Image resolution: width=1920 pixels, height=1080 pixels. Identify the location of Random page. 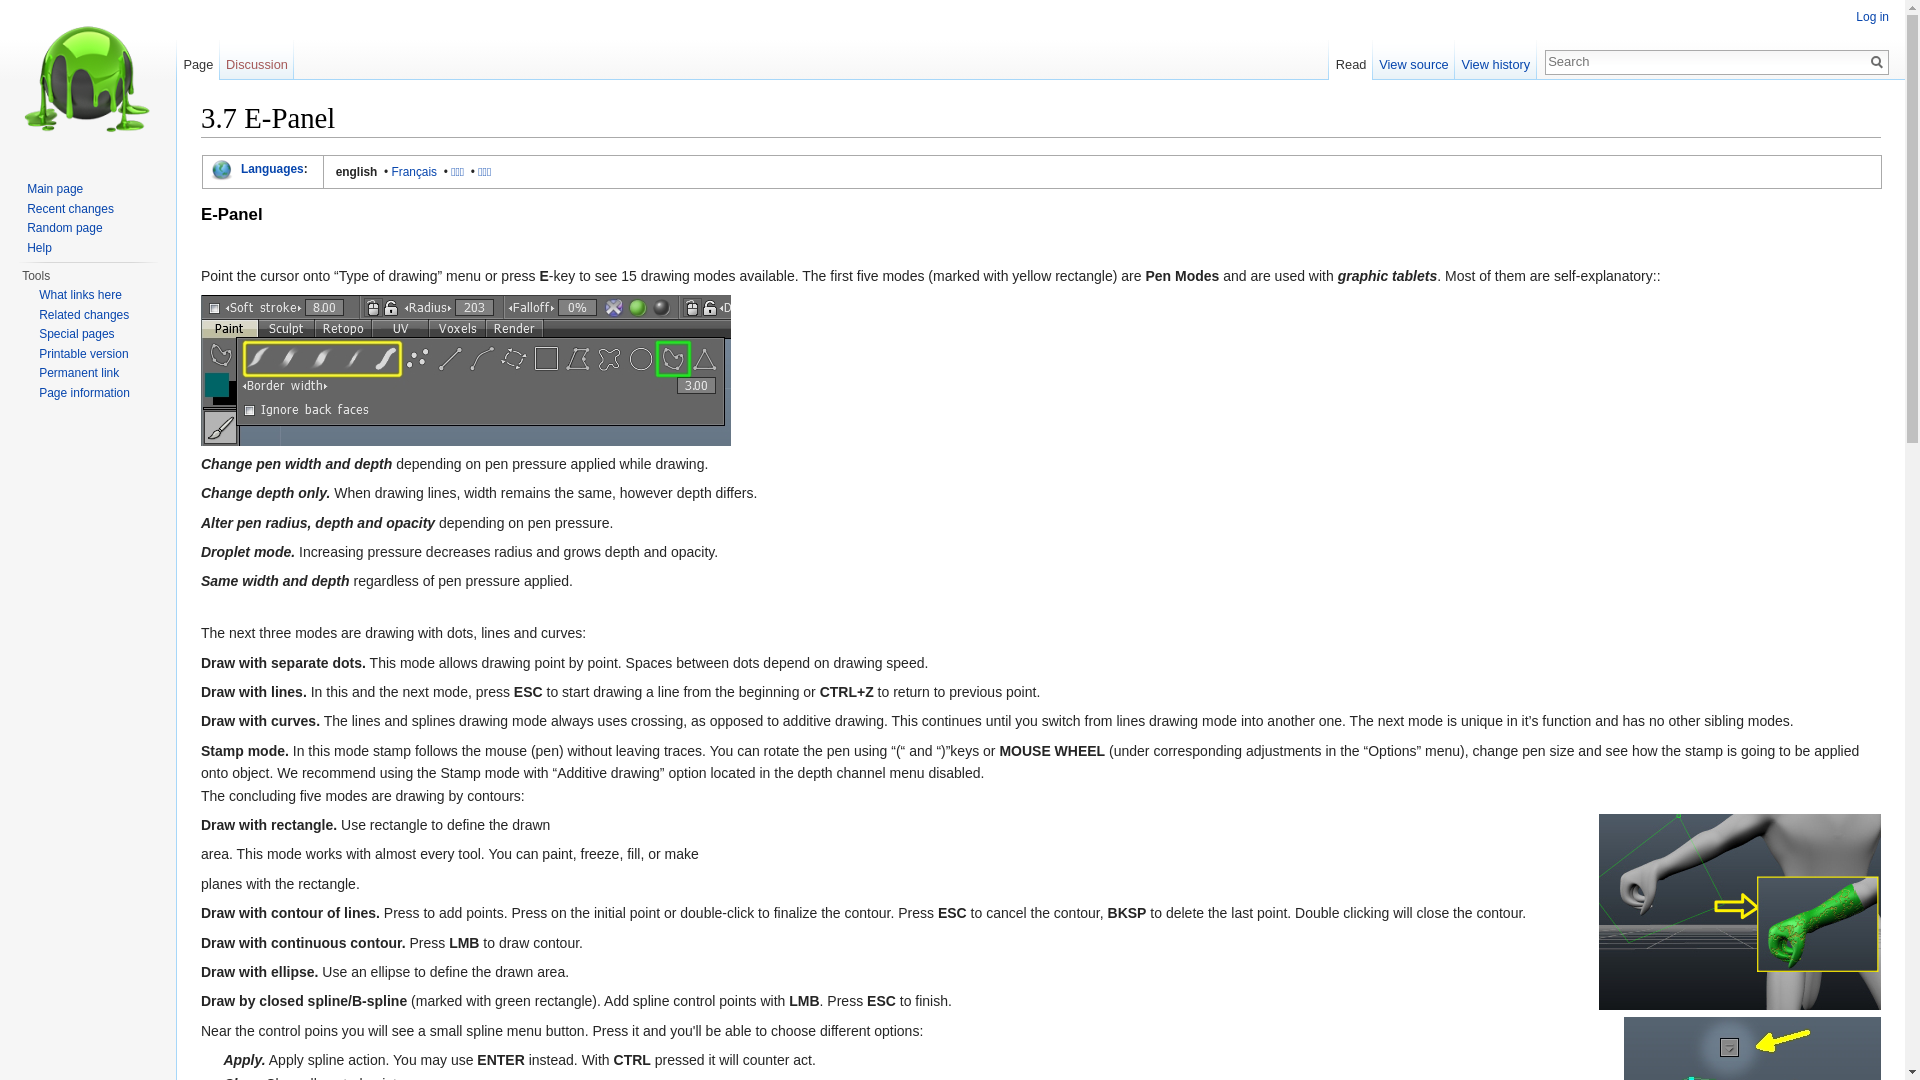
(64, 228).